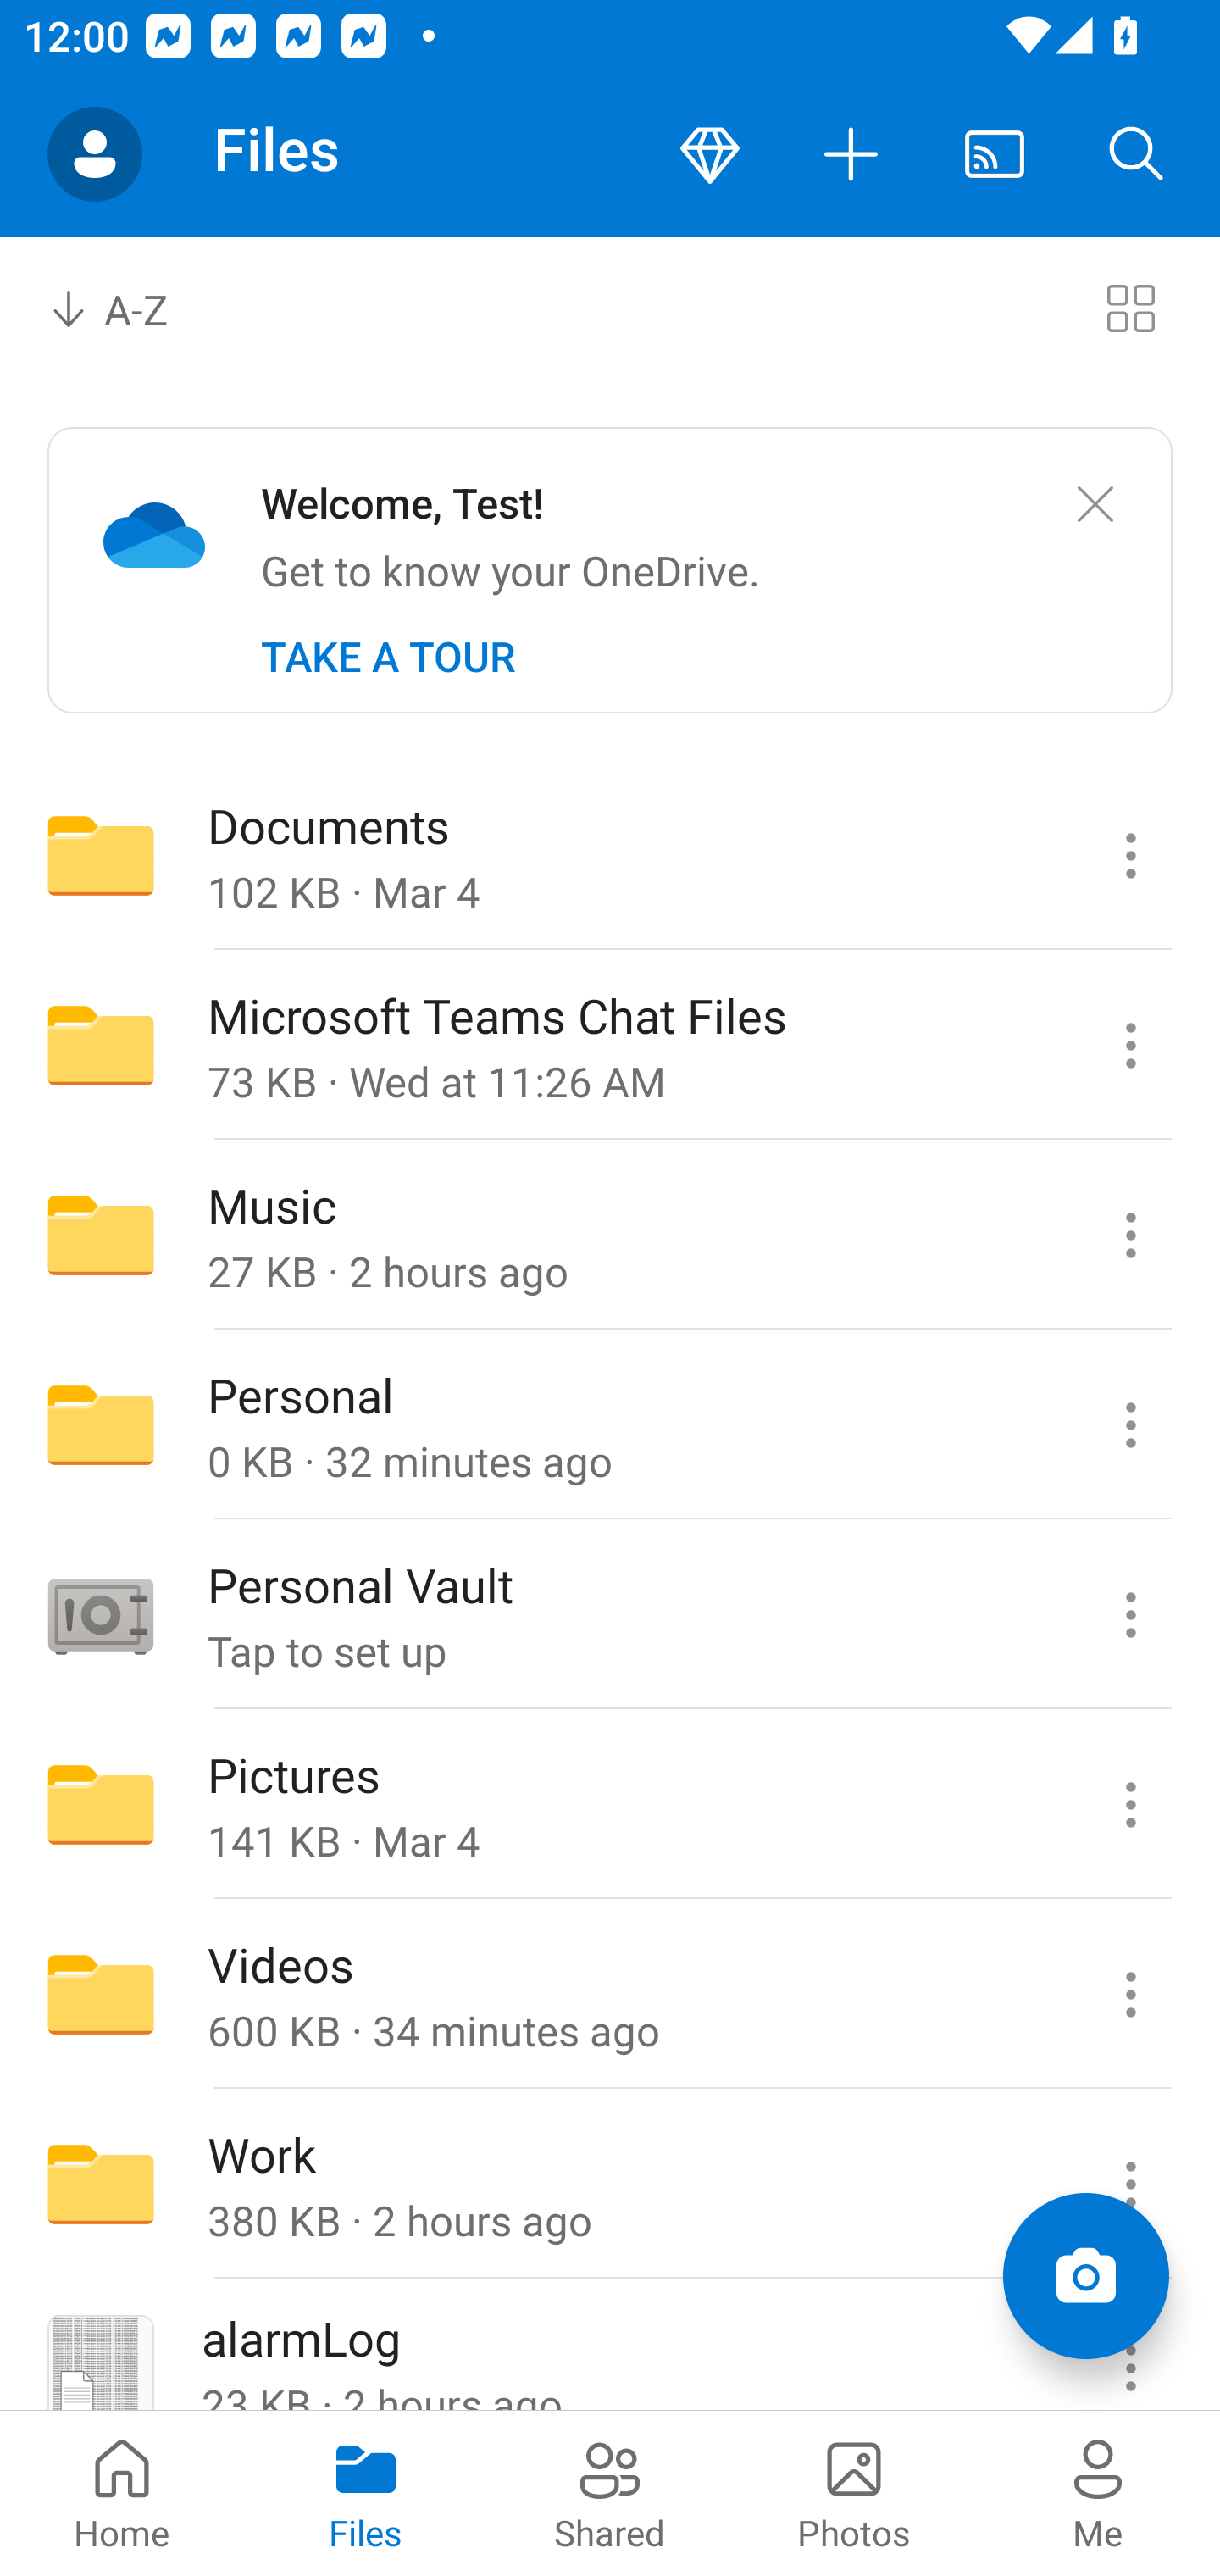 This screenshot has height=2576, width=1220. Describe the element at coordinates (1085, 2276) in the screenshot. I see `Add items Scan` at that location.